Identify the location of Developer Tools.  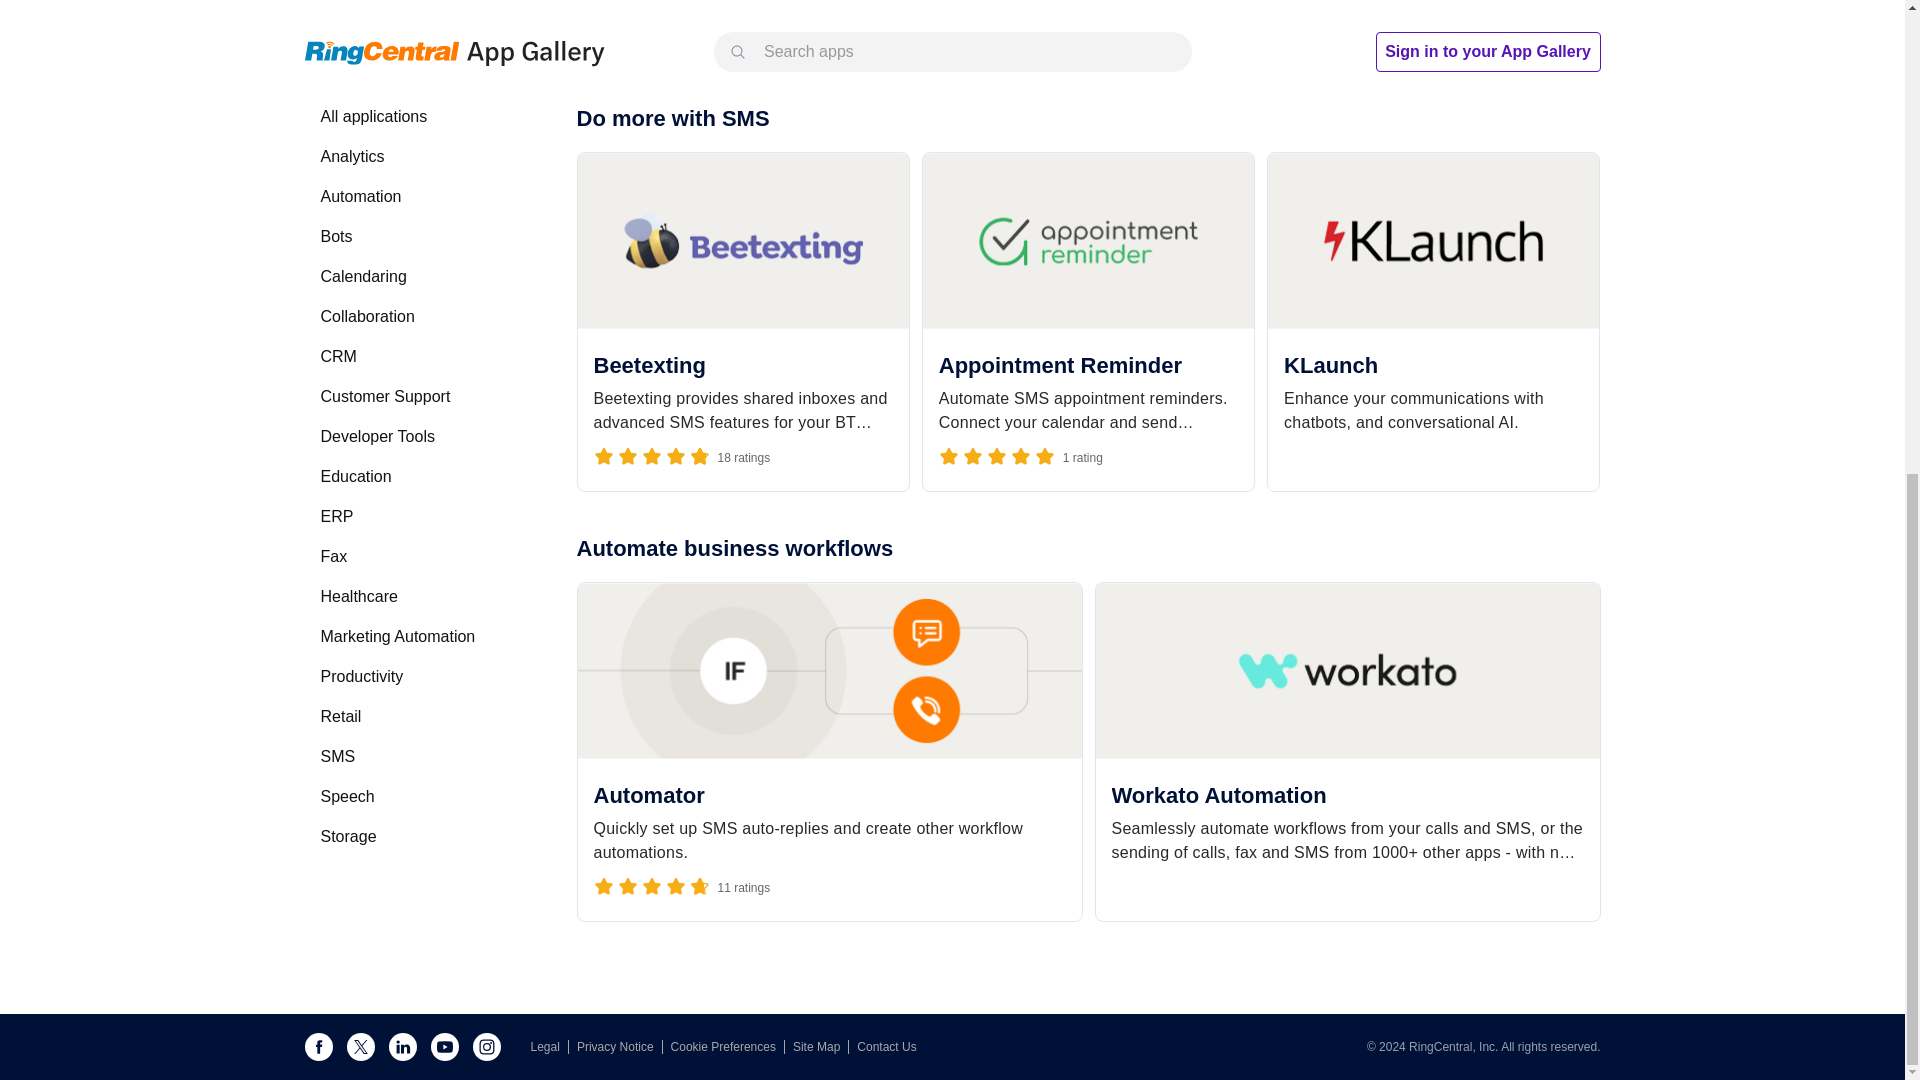
(423, 436).